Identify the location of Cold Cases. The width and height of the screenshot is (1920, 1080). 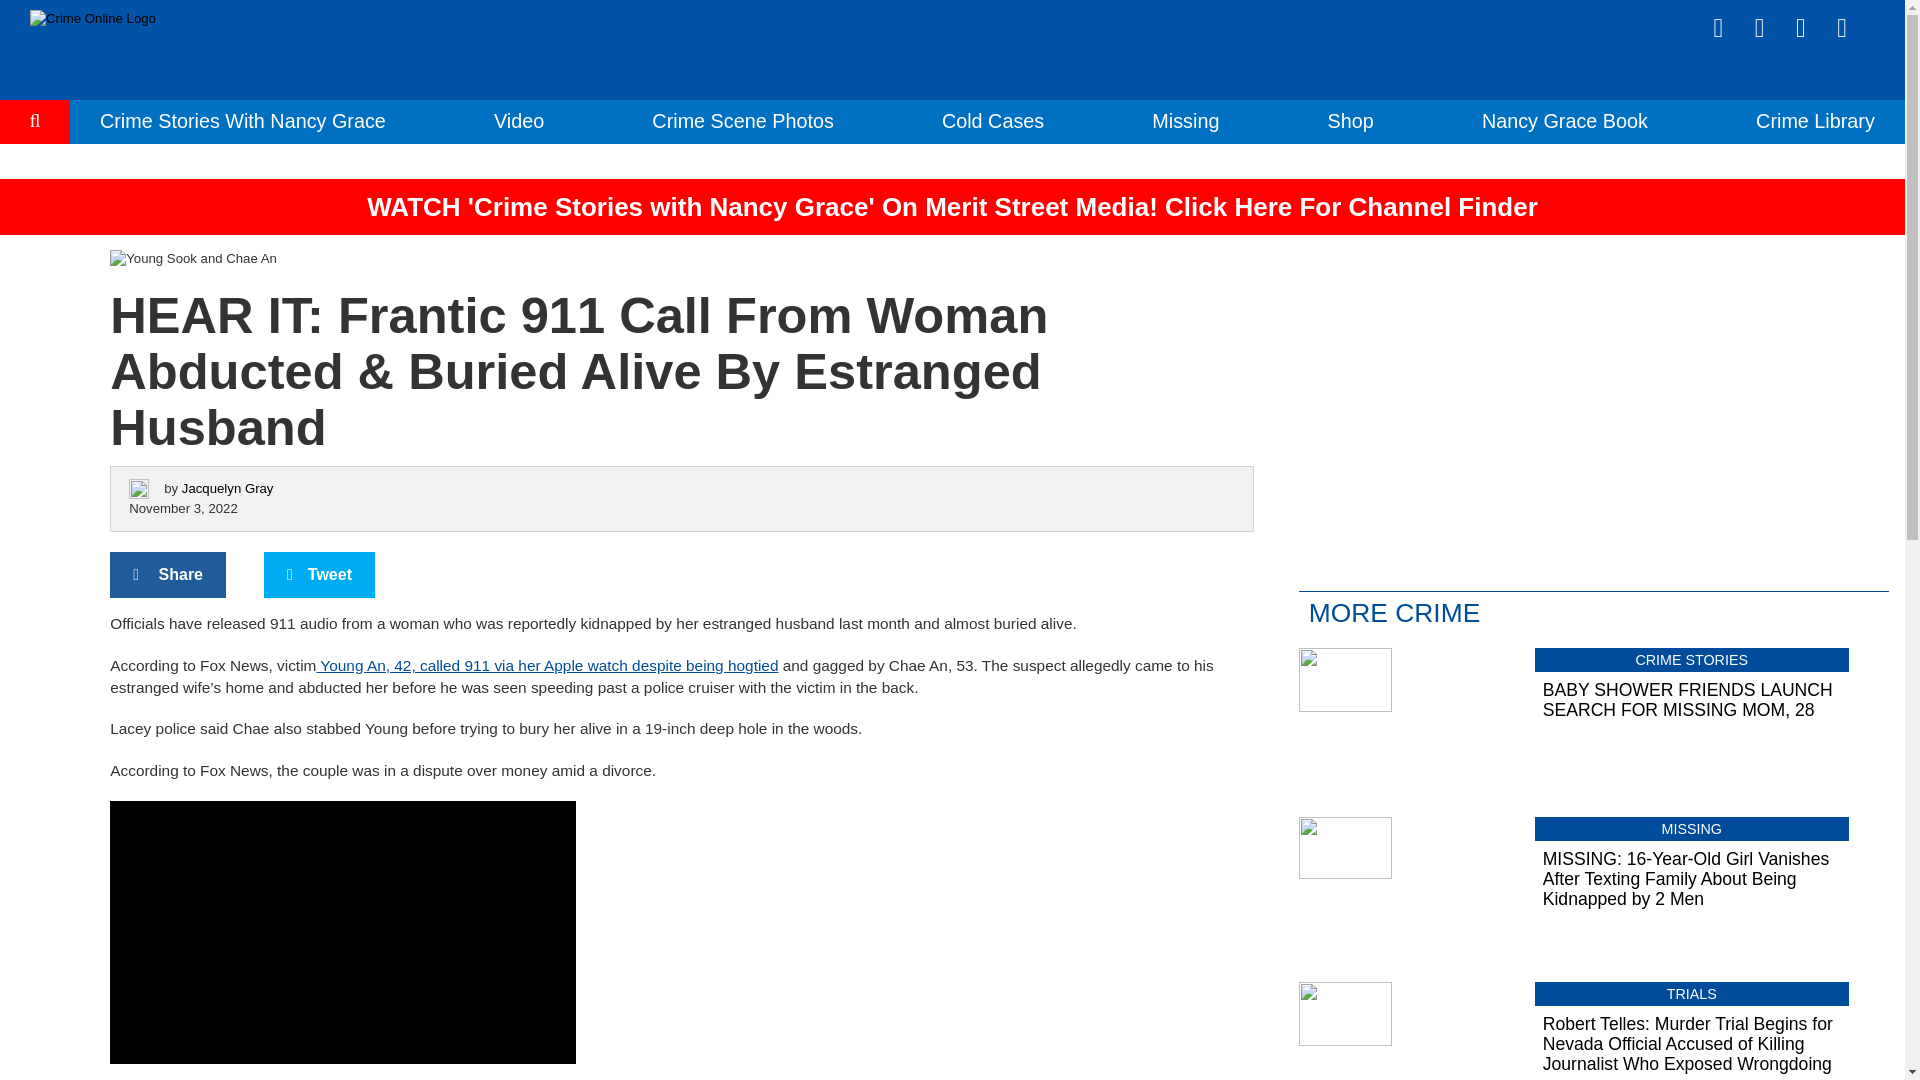
(993, 120).